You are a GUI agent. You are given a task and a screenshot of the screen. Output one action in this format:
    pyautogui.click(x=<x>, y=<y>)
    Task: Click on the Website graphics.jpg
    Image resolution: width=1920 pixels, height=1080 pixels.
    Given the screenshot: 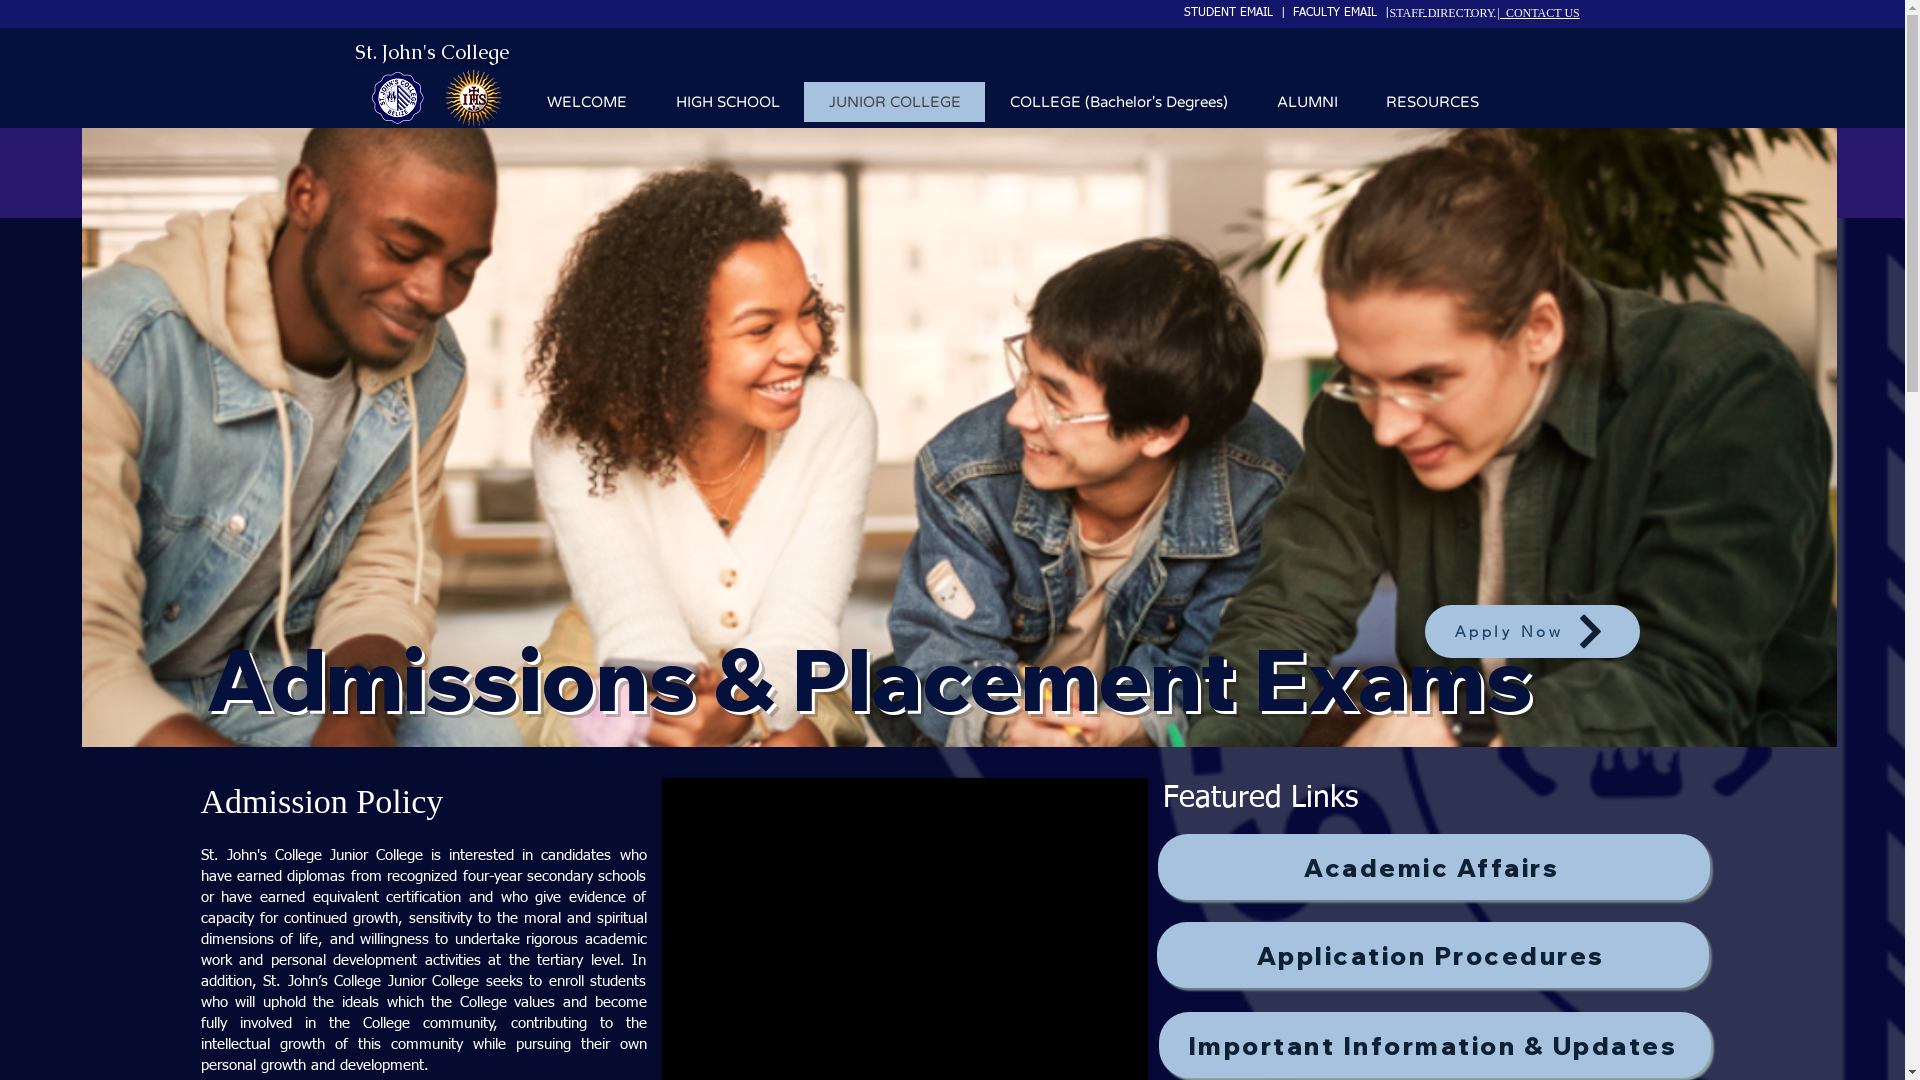 What is the action you would take?
    pyautogui.click(x=396, y=100)
    